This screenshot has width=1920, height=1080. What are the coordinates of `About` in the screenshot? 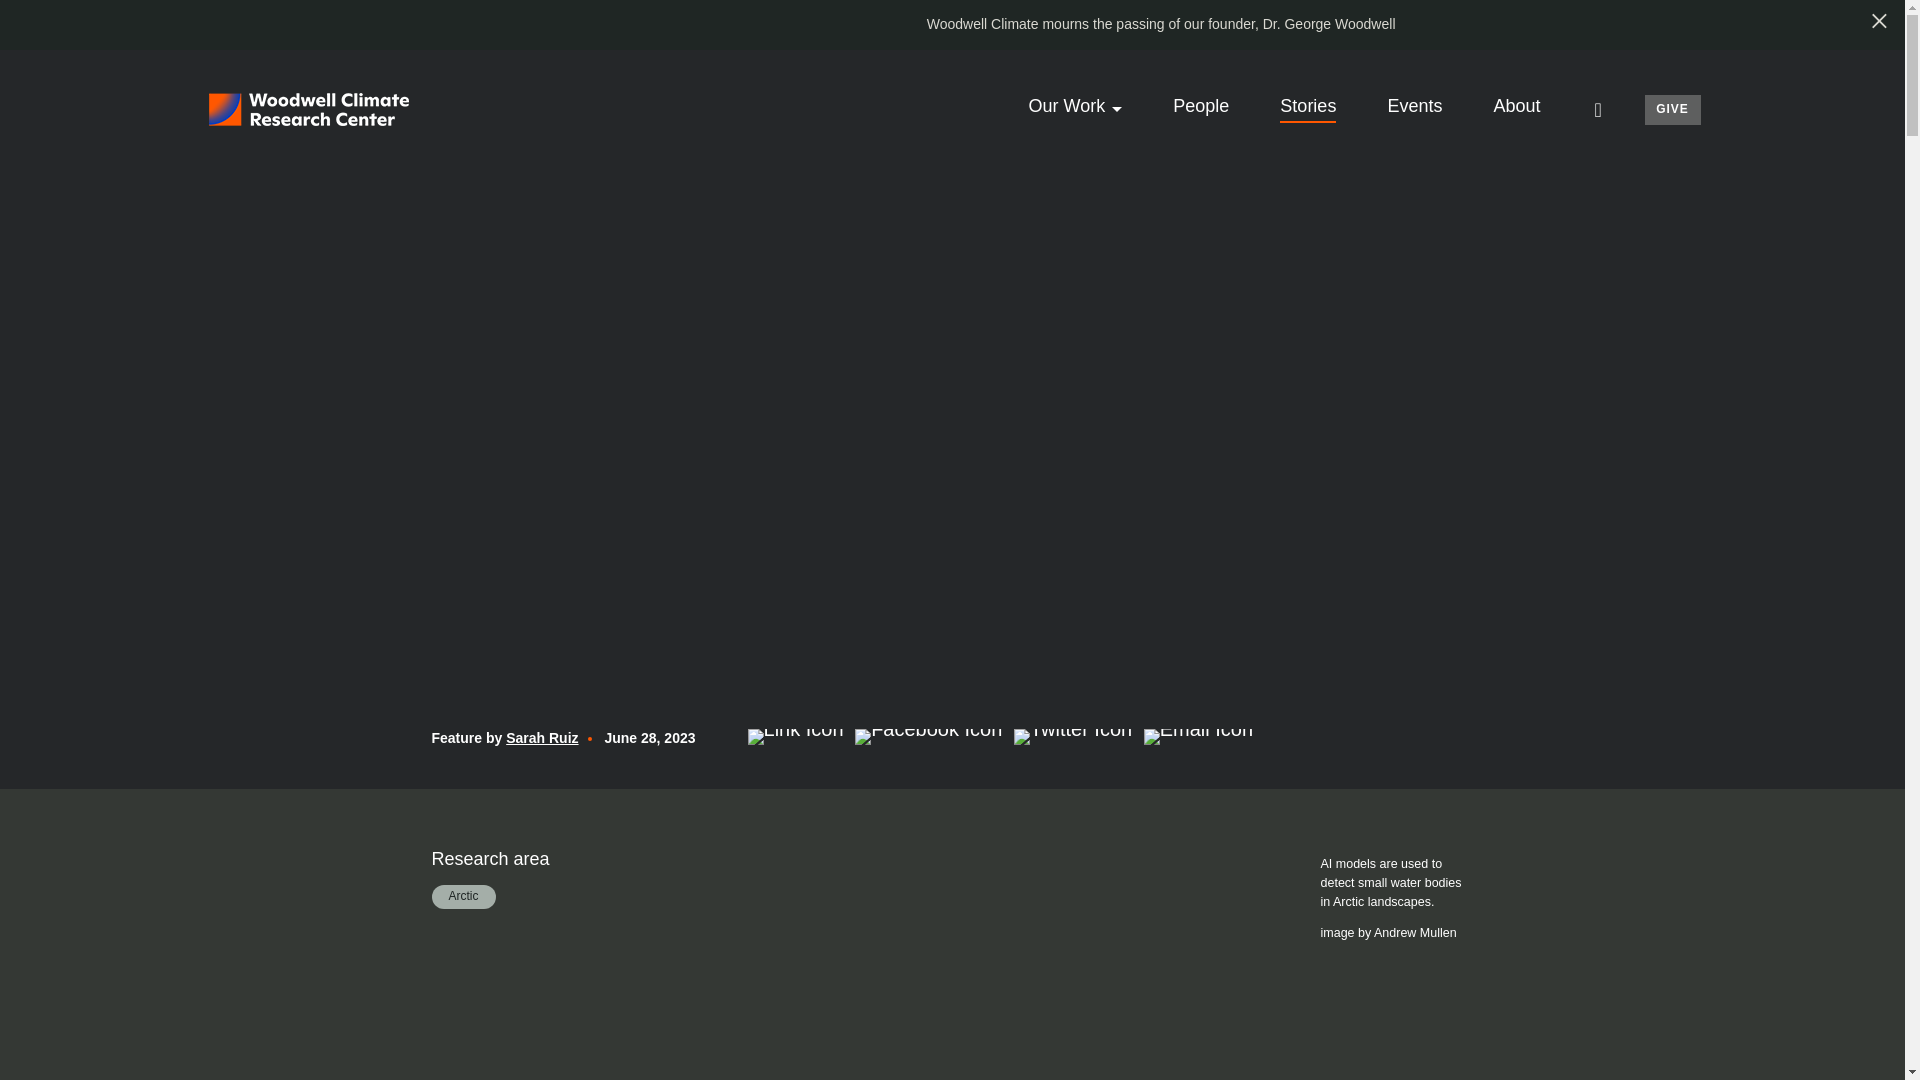 It's located at (1516, 106).